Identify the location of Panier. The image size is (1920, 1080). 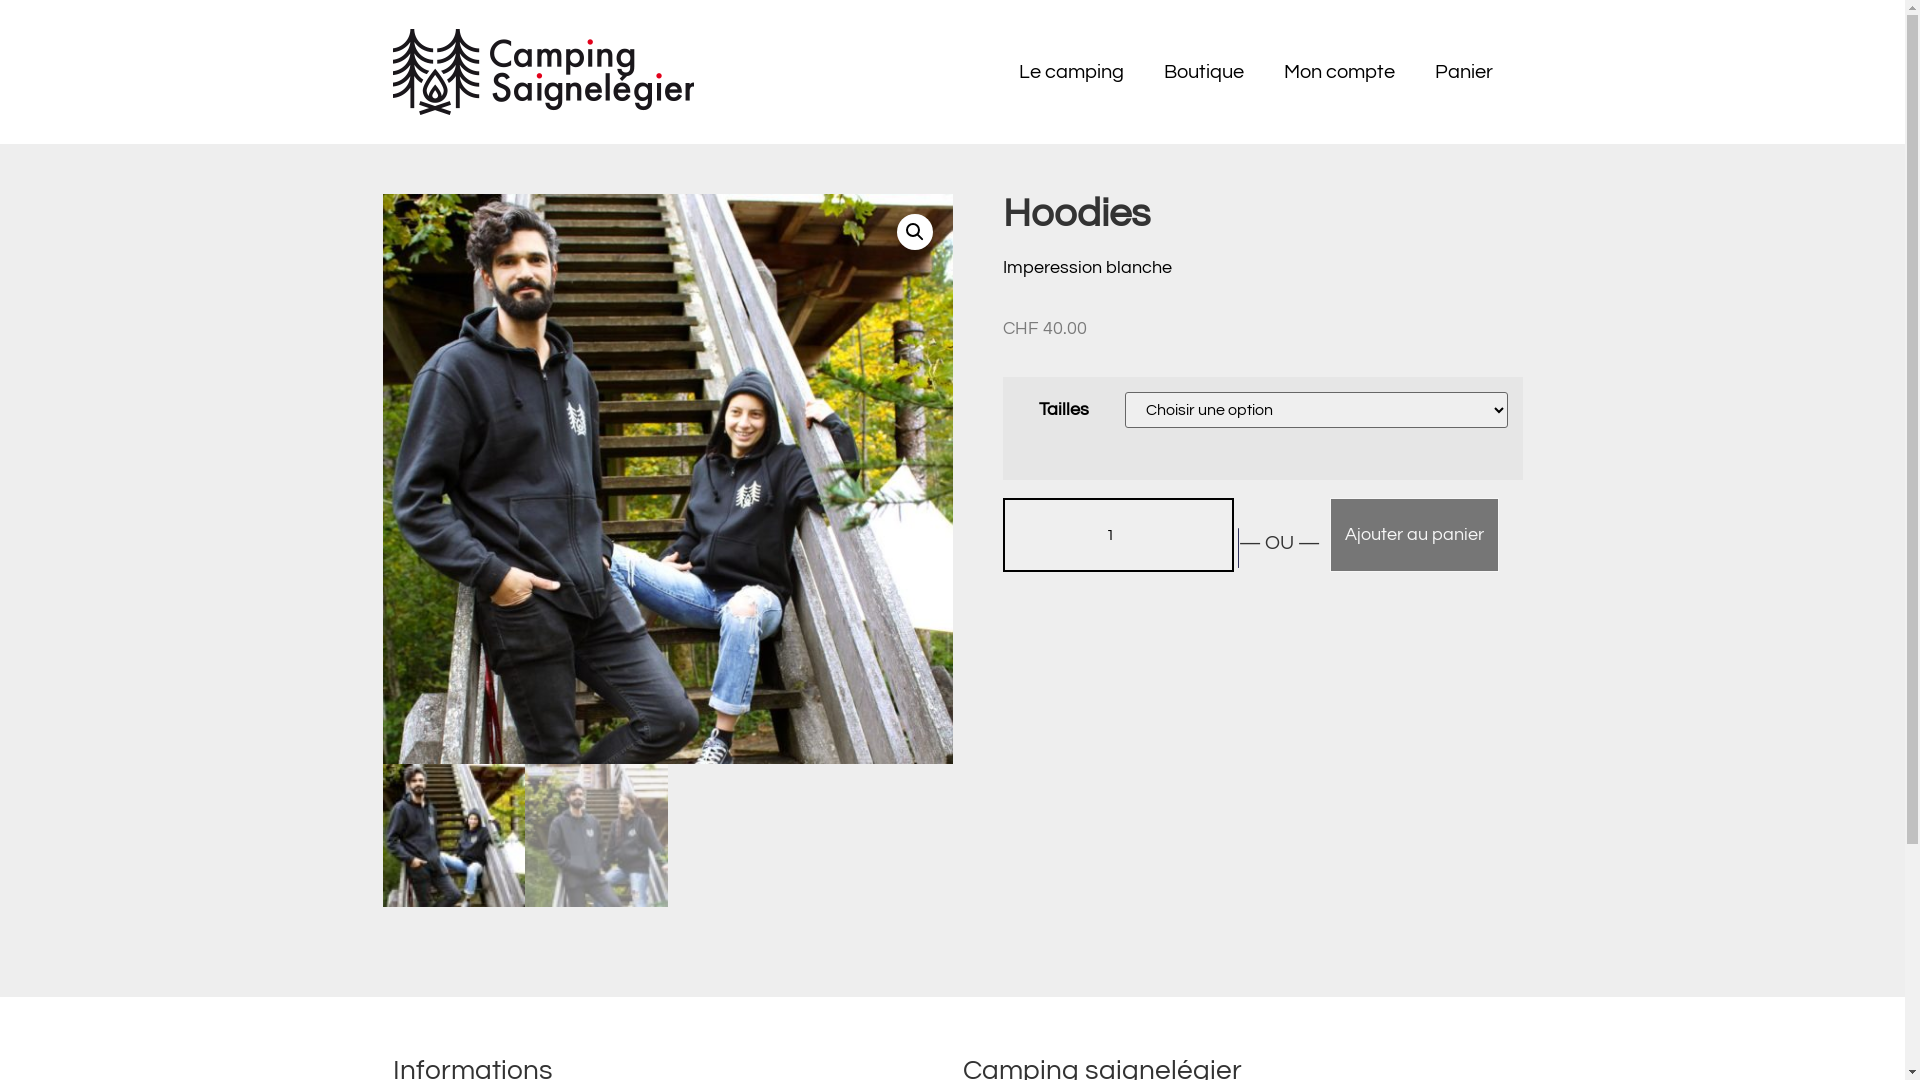
(1463, 72).